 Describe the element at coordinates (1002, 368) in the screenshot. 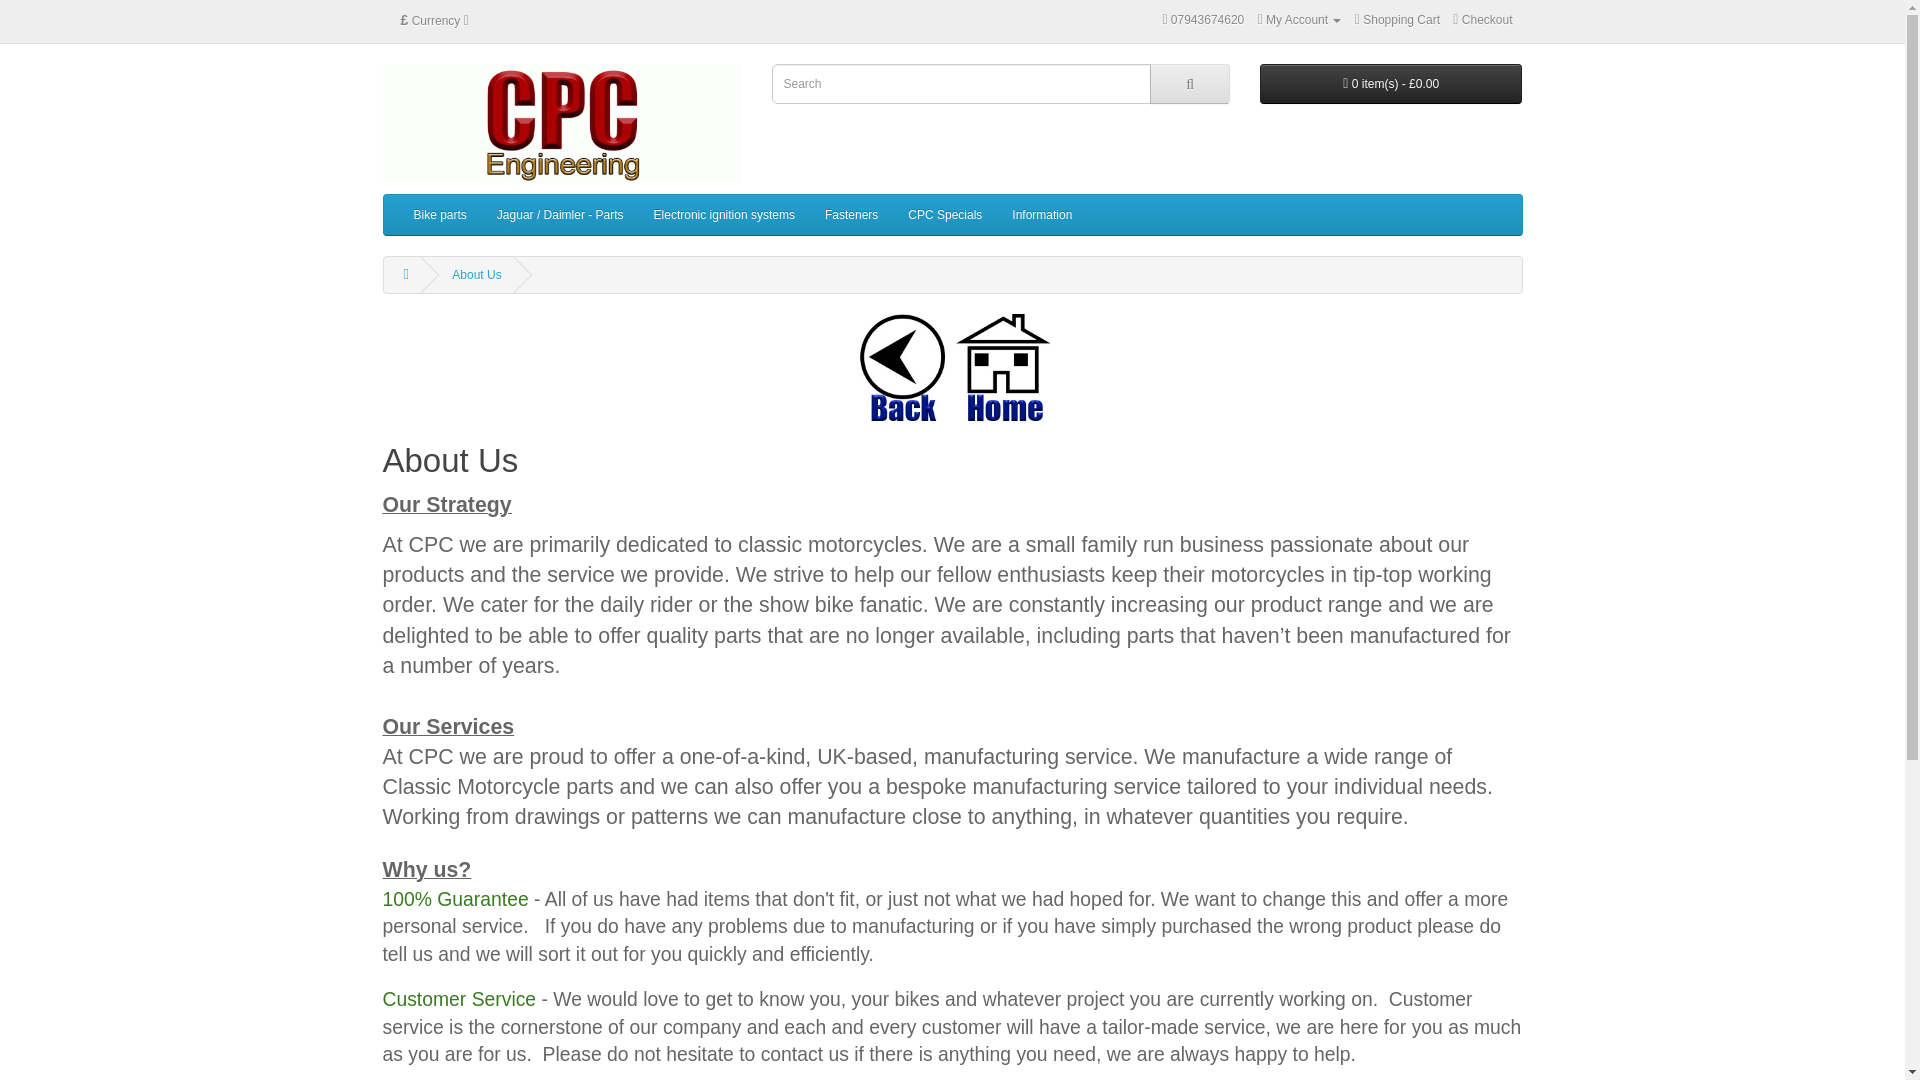

I see `Home` at that location.